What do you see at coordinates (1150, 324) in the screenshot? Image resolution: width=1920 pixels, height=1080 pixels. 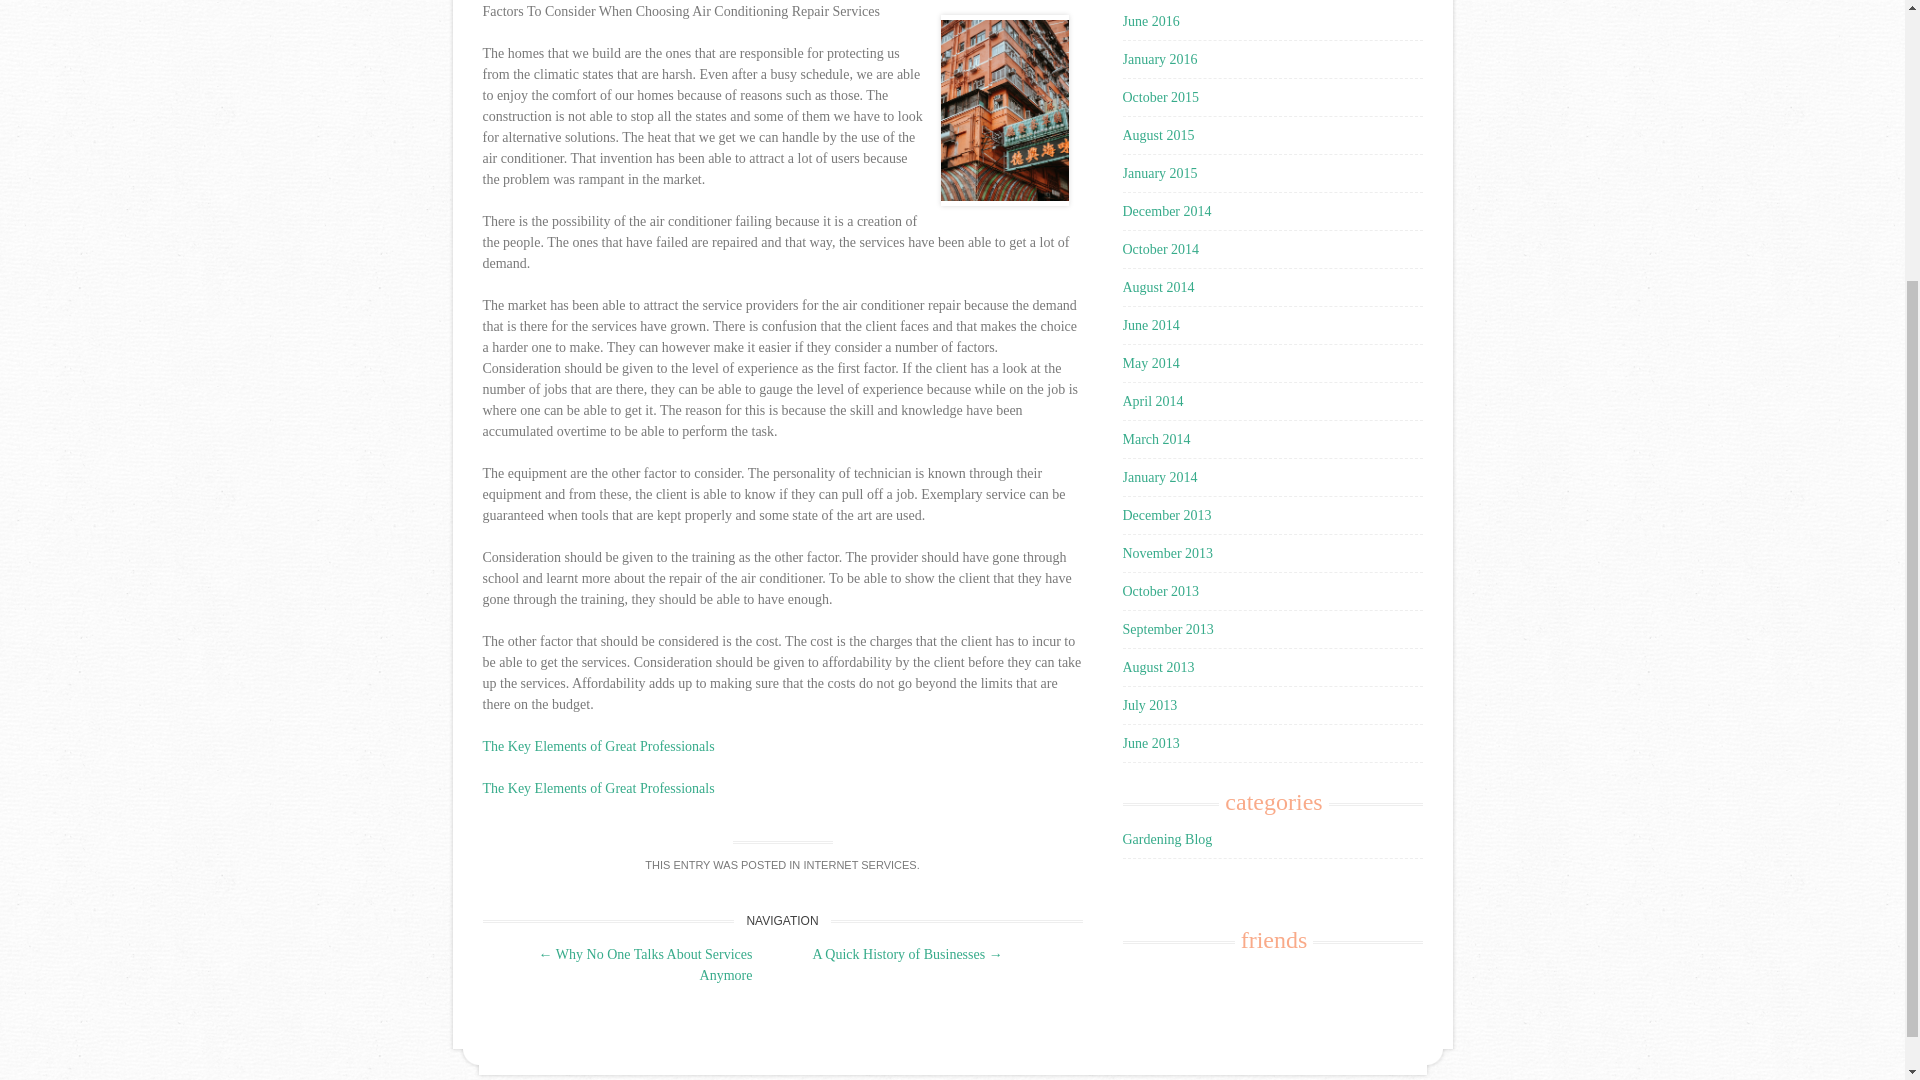 I see `June 2014` at bounding box center [1150, 324].